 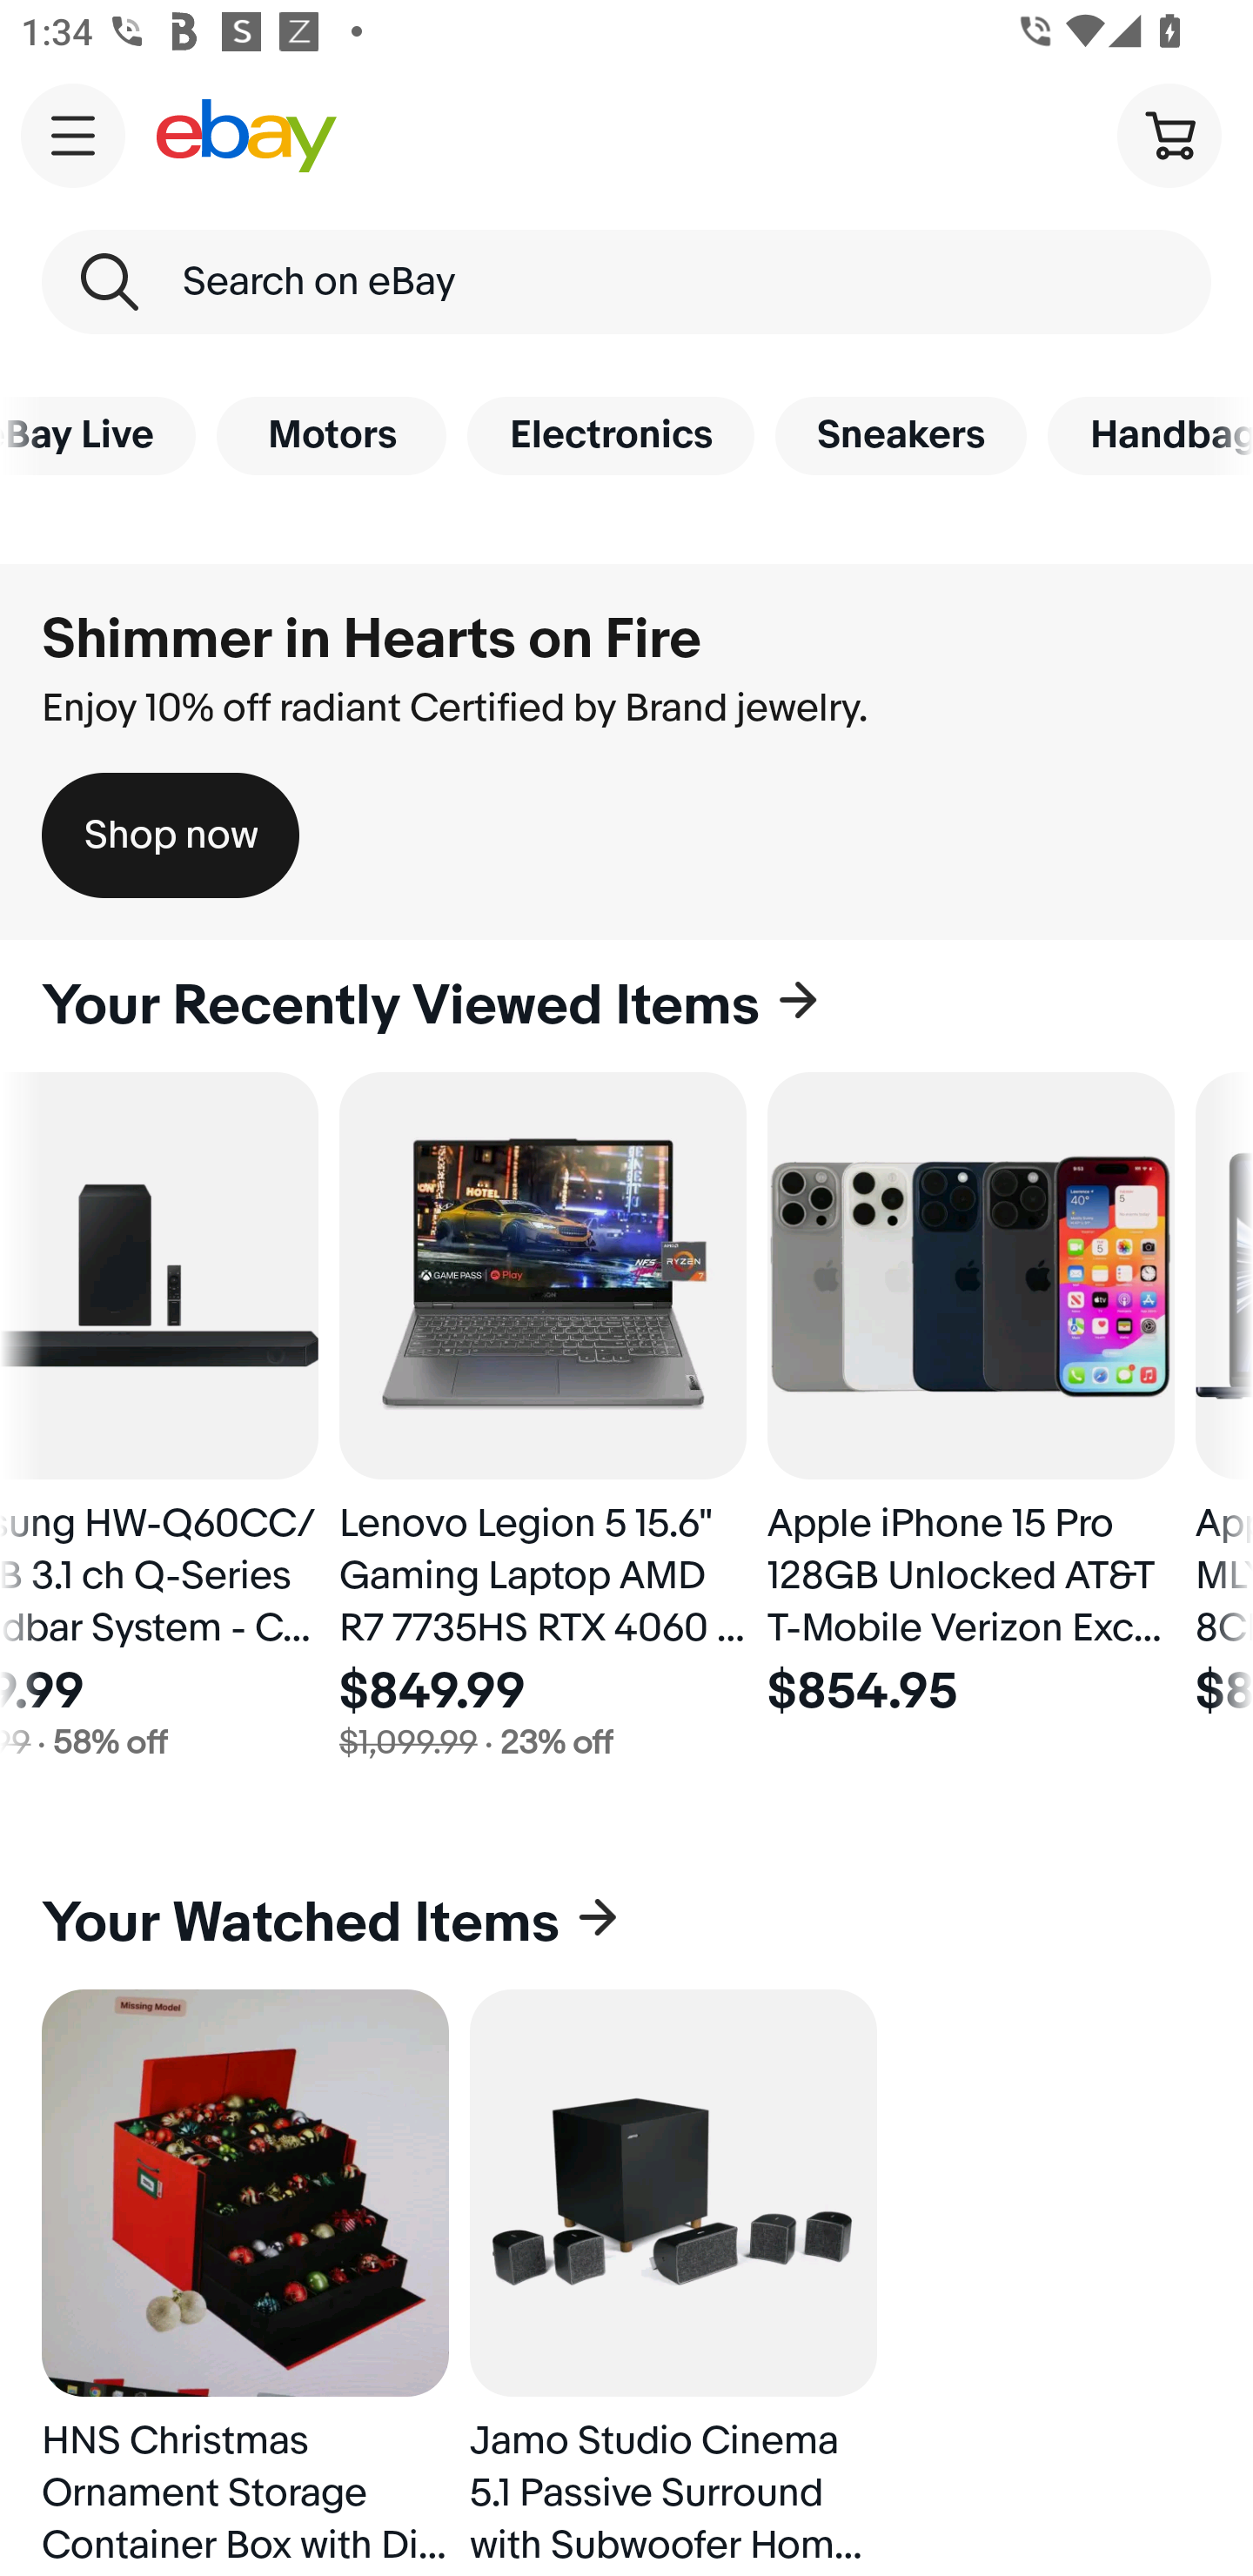 I want to click on Your Watched Items  , so click(x=626, y=1923).